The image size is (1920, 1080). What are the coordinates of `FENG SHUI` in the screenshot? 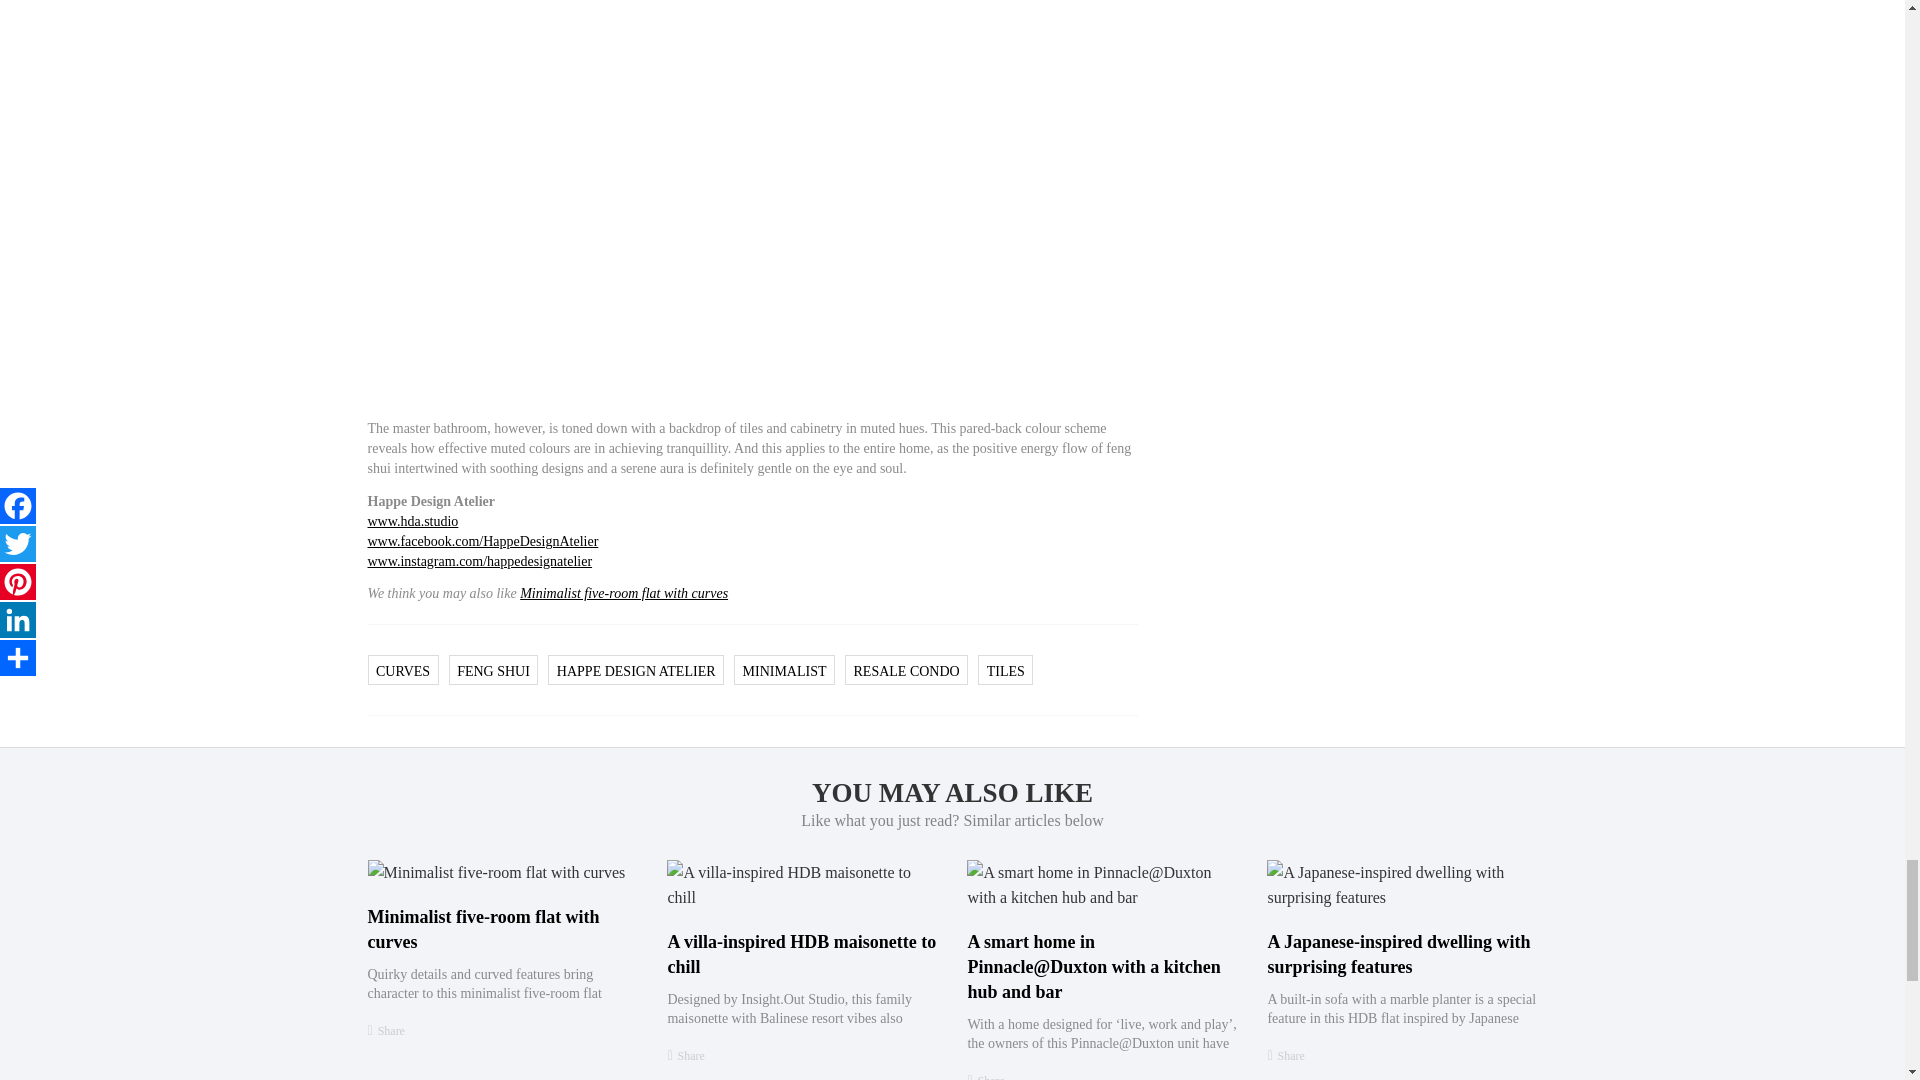 It's located at (492, 672).